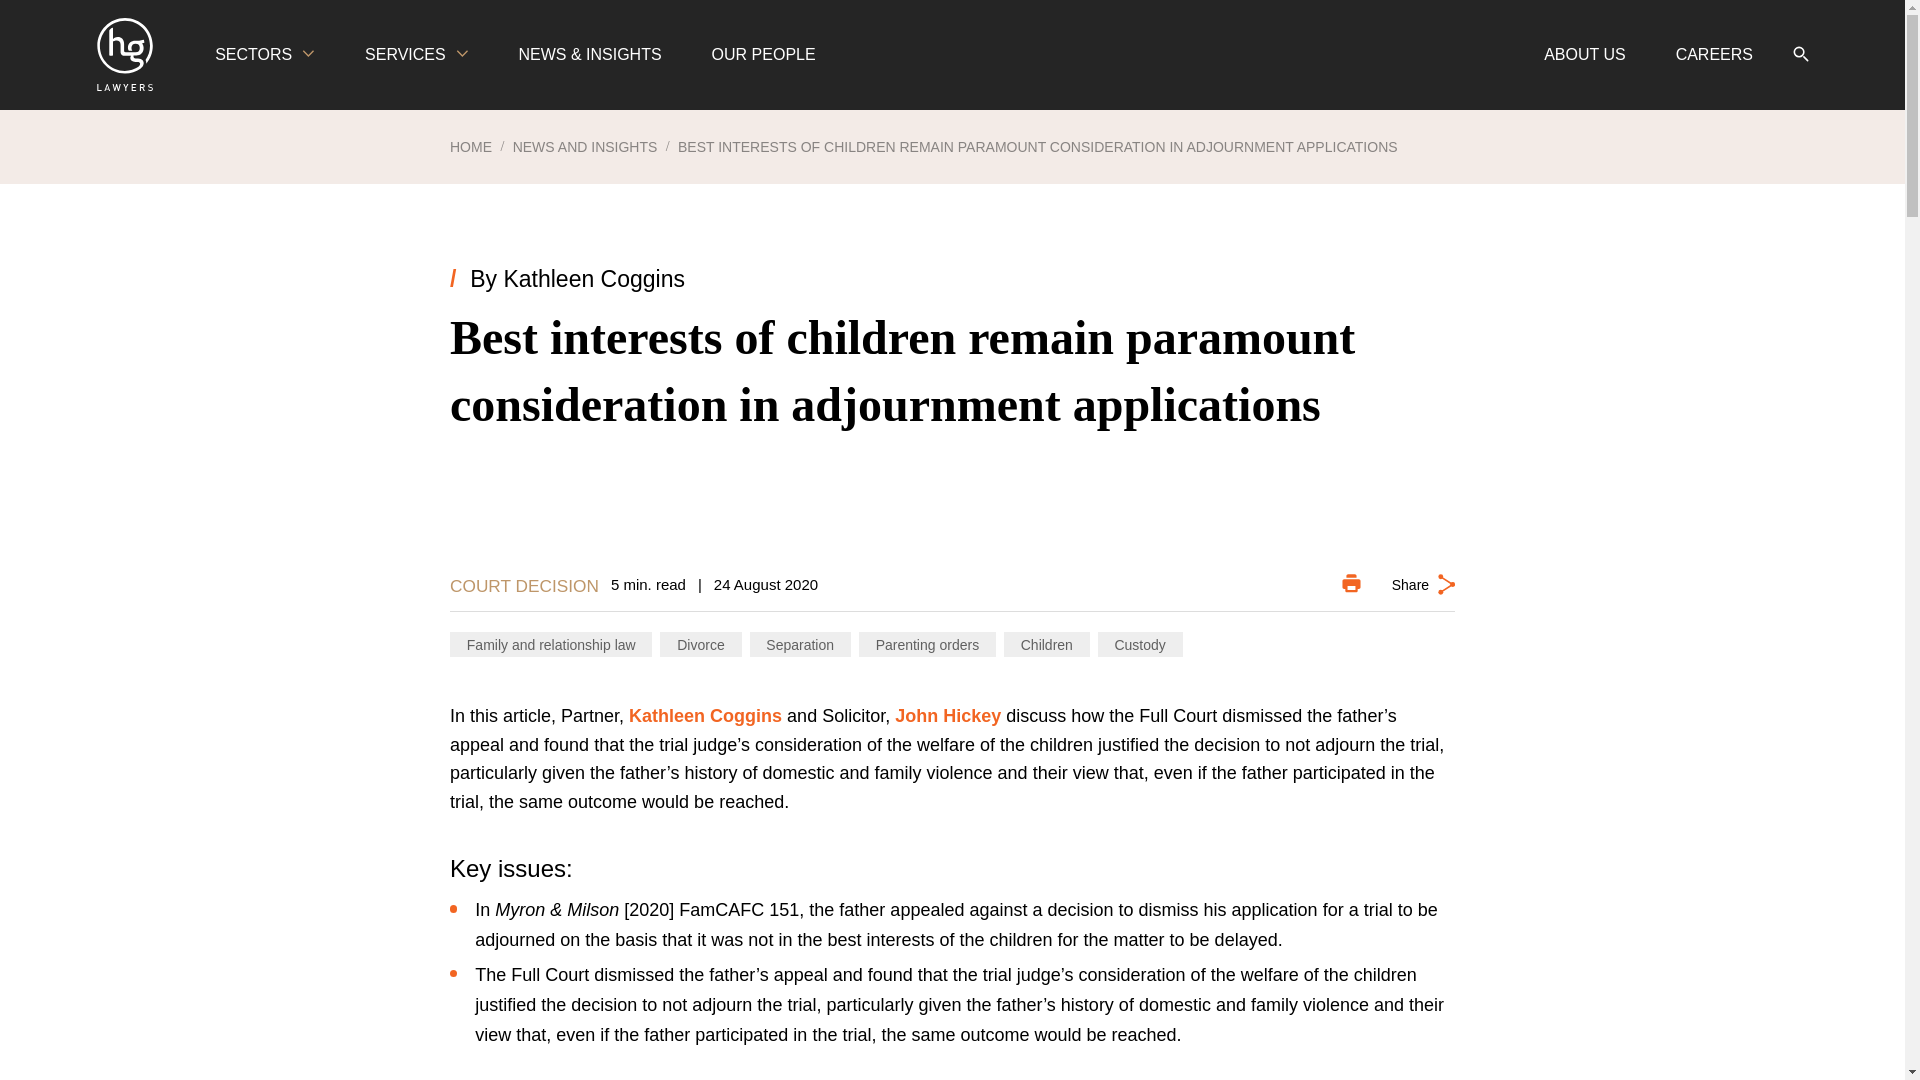 This screenshot has width=1920, height=1080. I want to click on OUR PEOPLE, so click(764, 55).